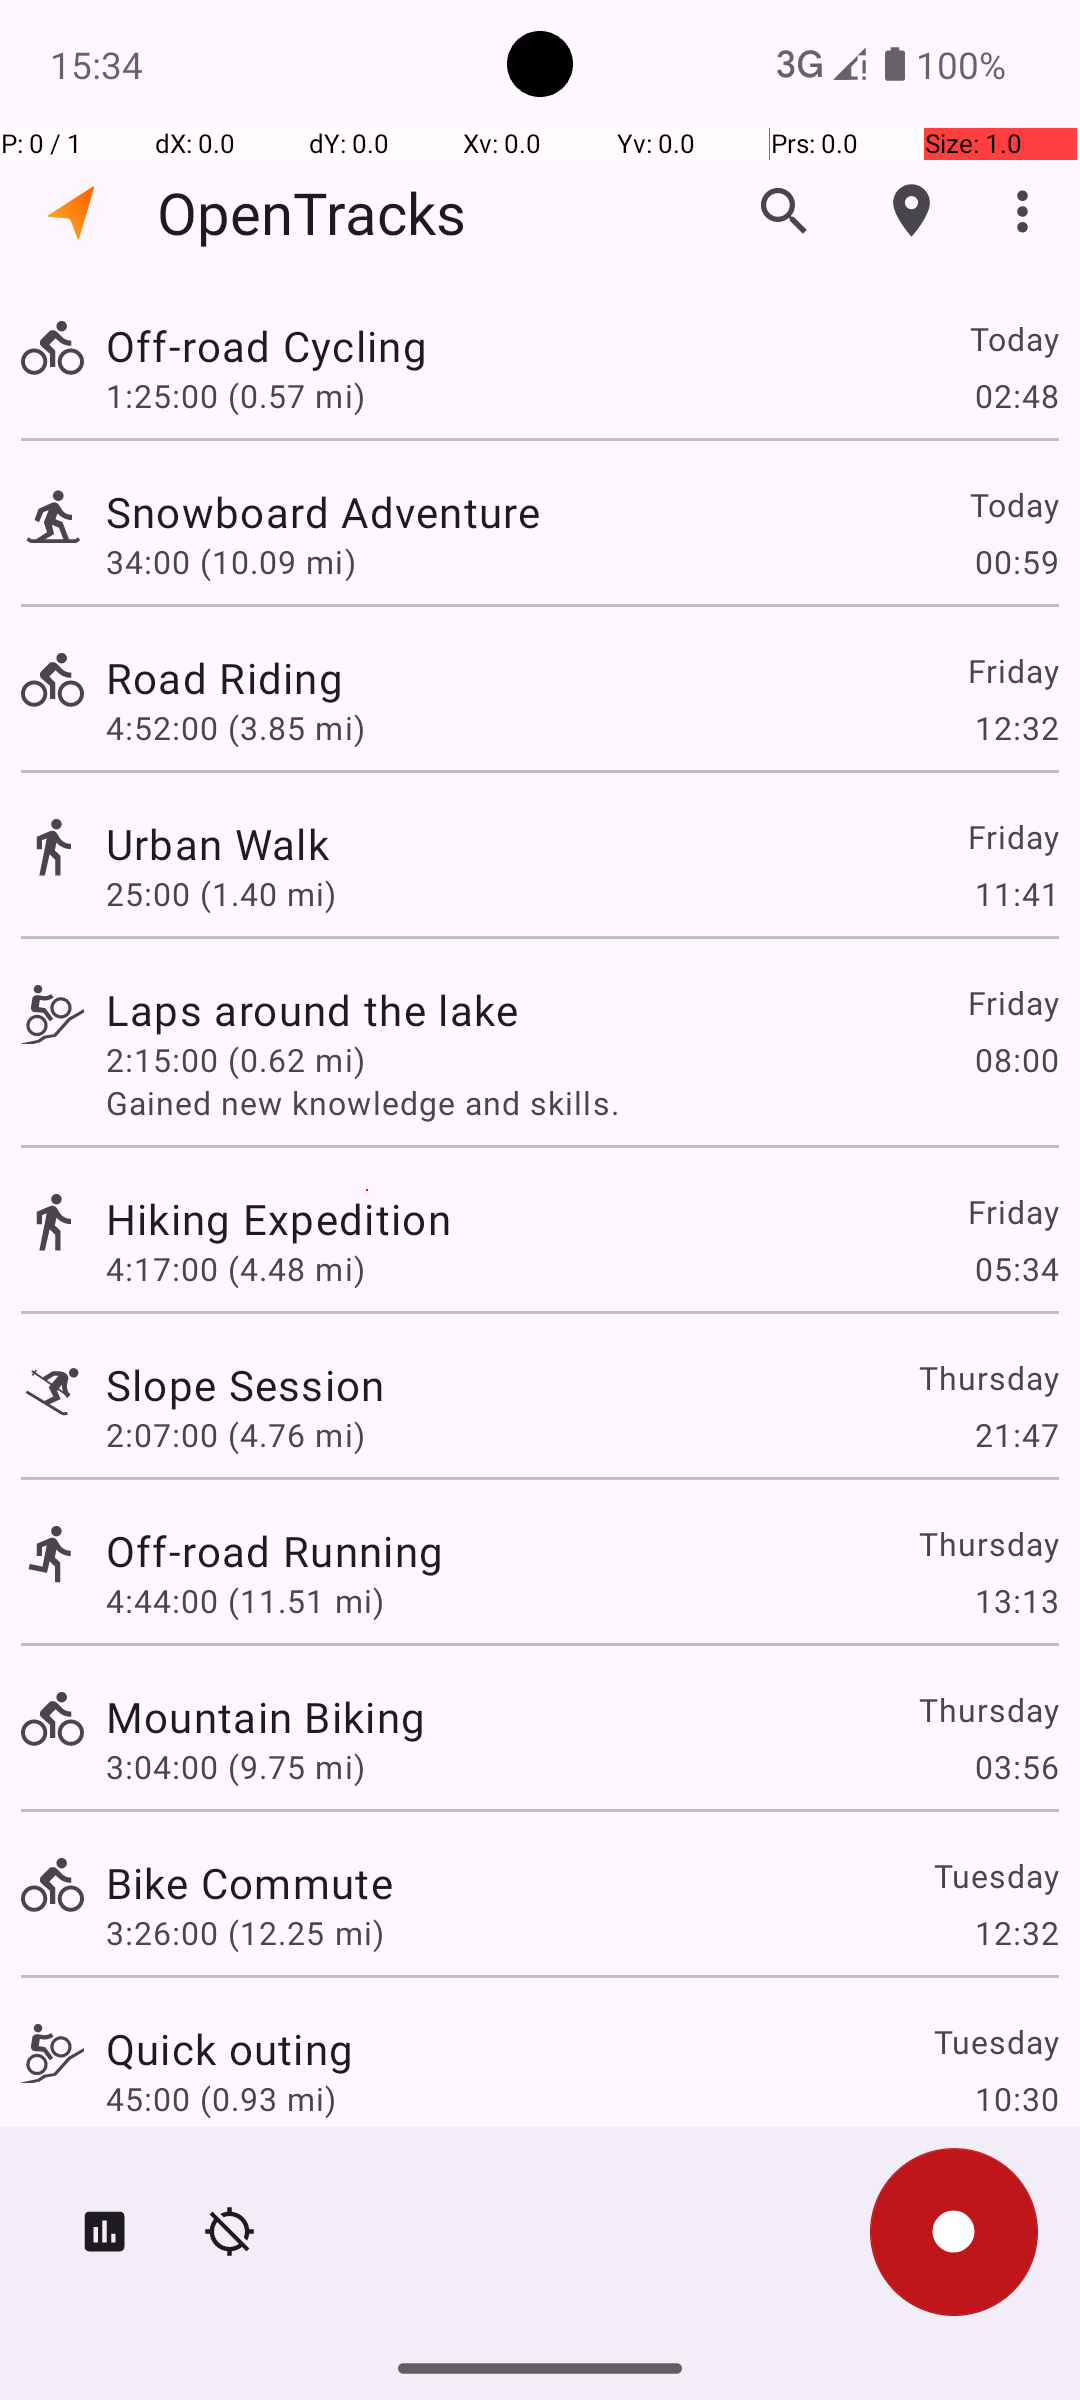 The image size is (1080, 2400). I want to click on 05:34, so click(1016, 1268).